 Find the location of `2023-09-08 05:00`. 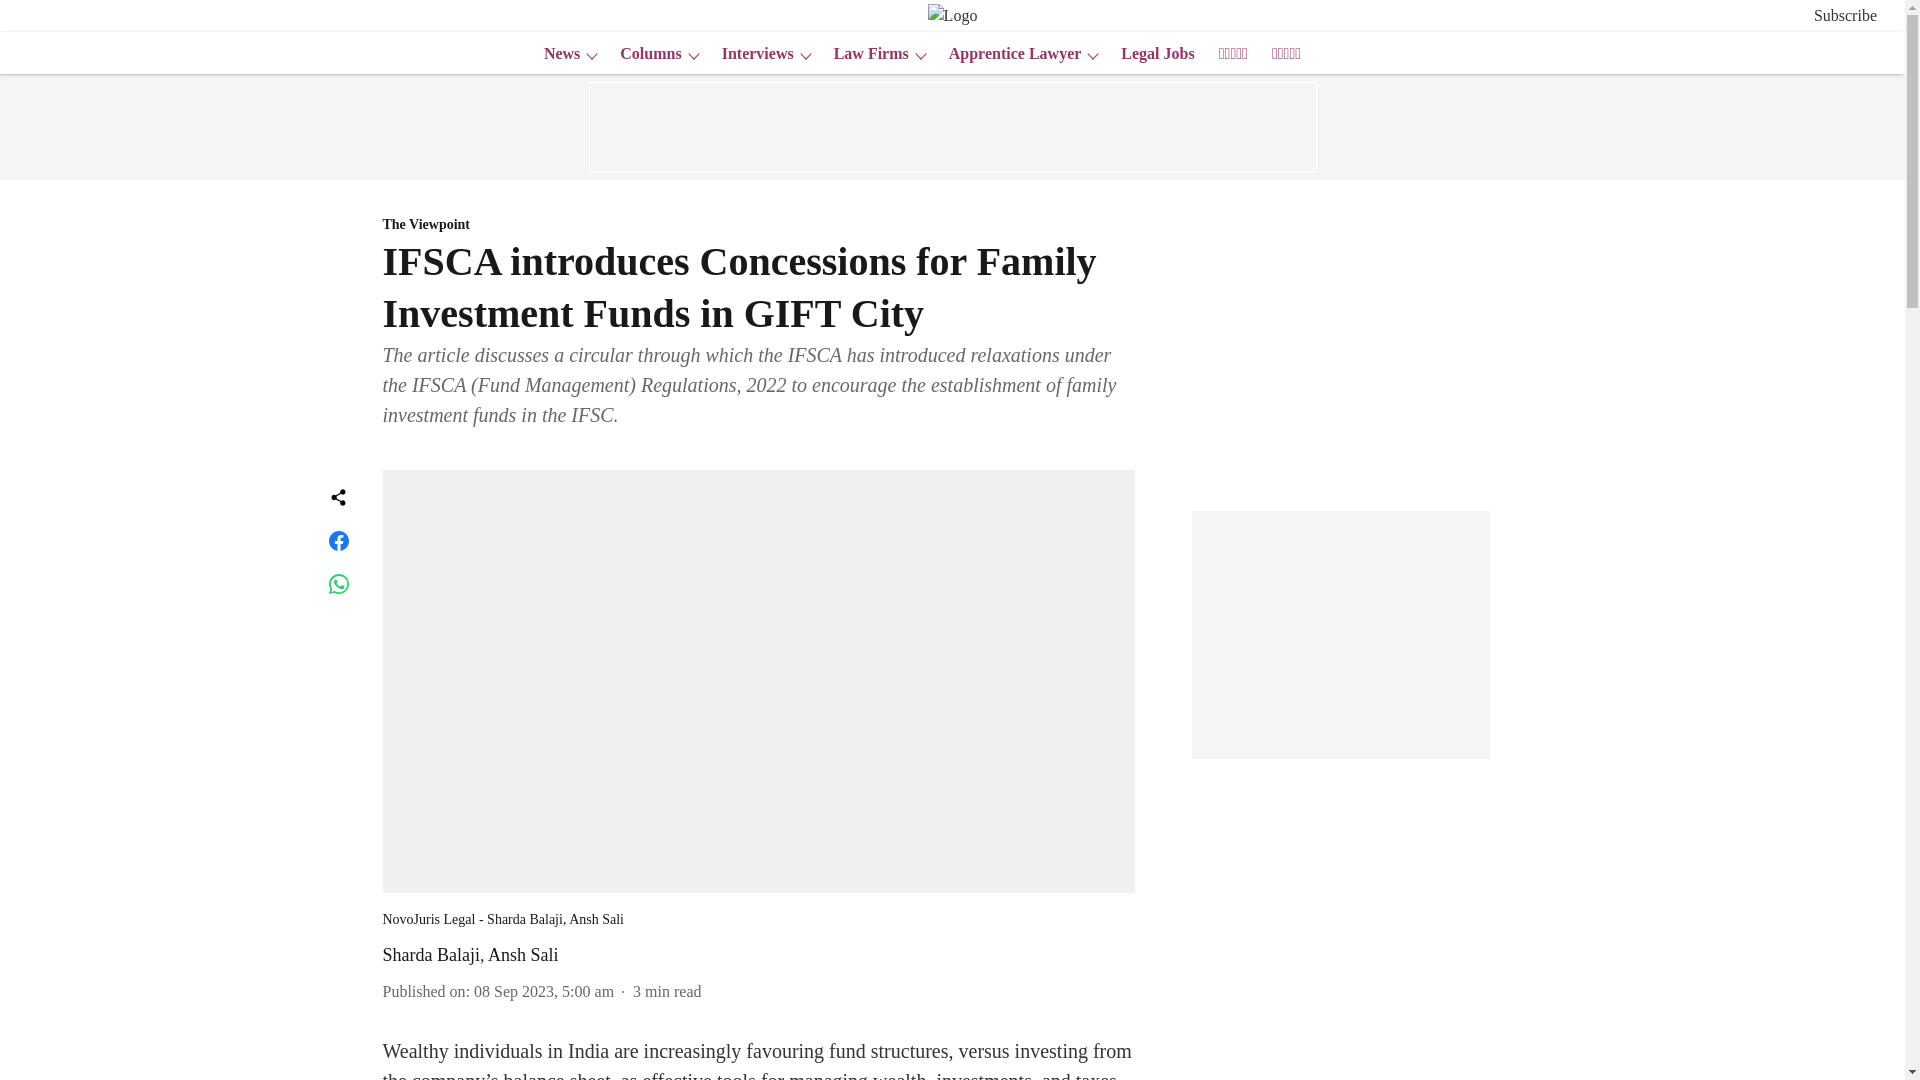

2023-09-08 05:00 is located at coordinates (544, 991).